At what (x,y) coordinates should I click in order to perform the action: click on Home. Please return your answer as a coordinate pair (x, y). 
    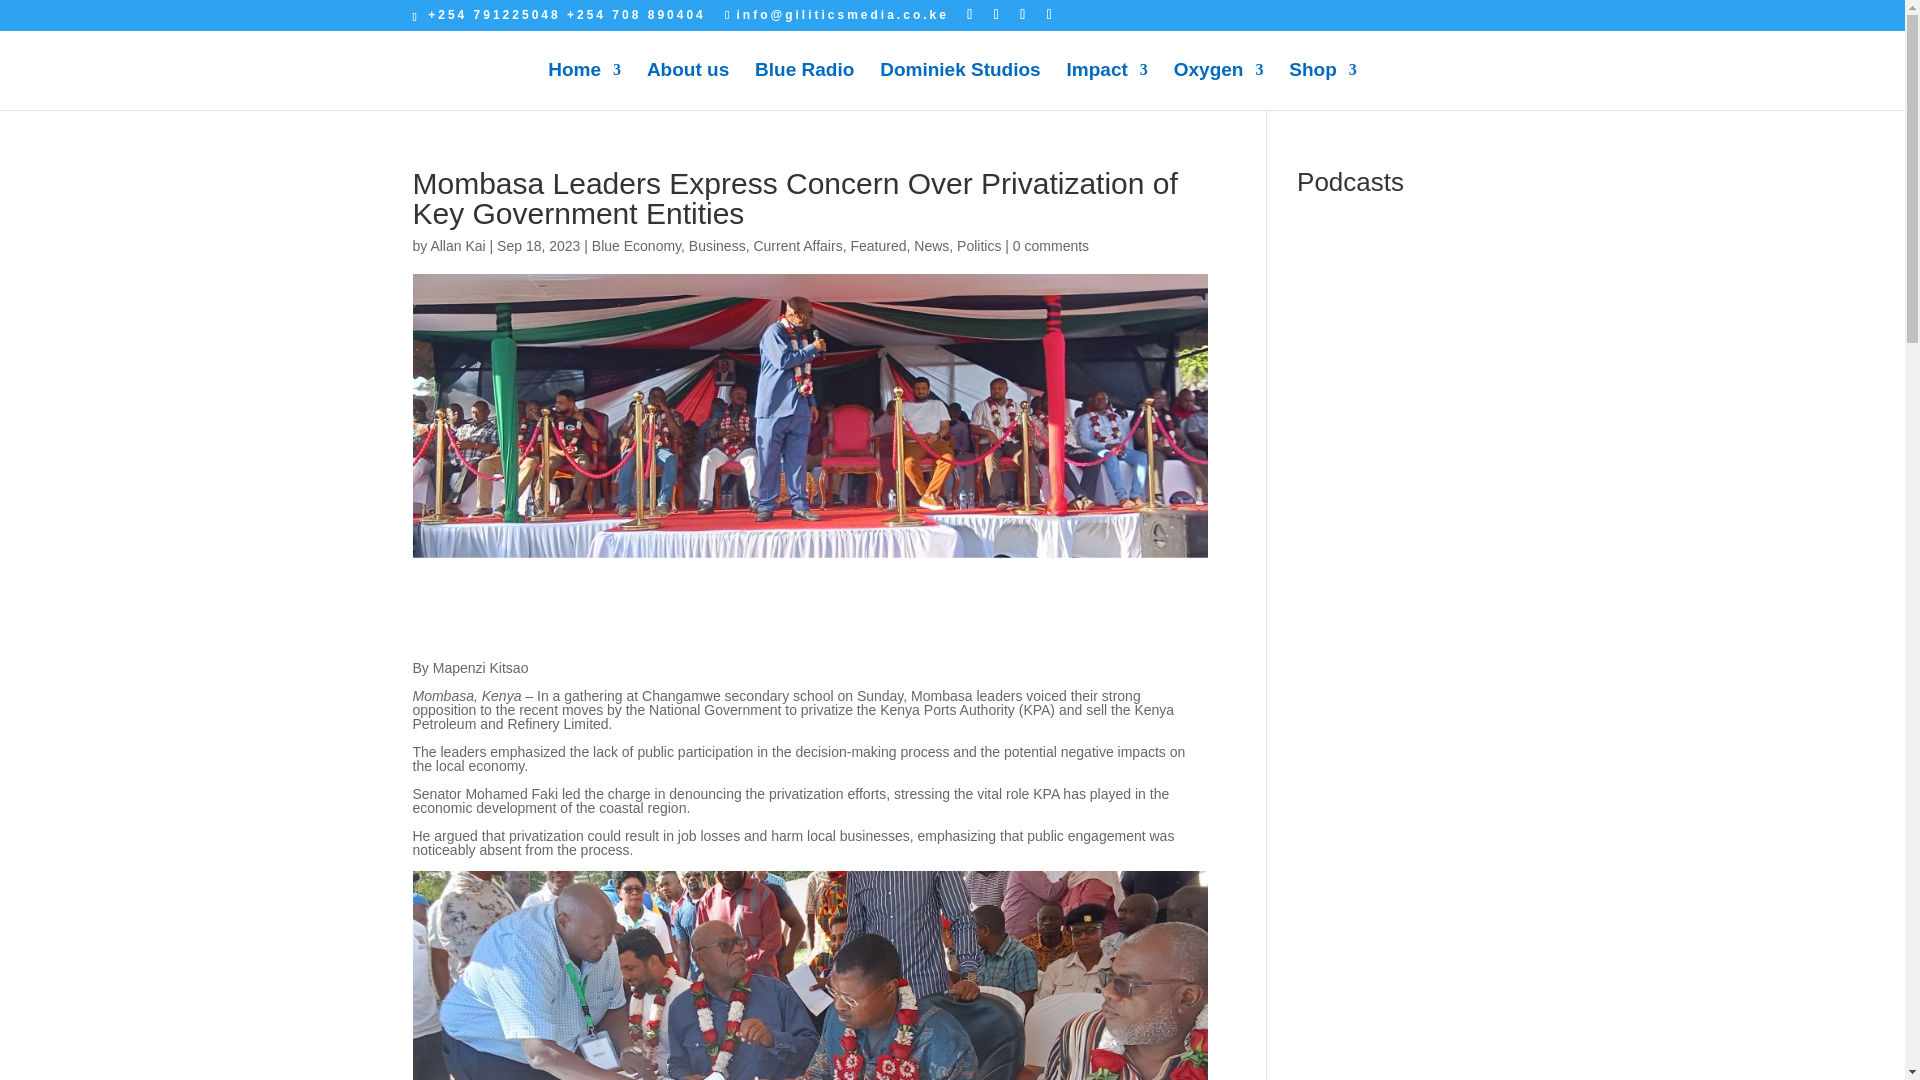
    Looking at the image, I should click on (584, 86).